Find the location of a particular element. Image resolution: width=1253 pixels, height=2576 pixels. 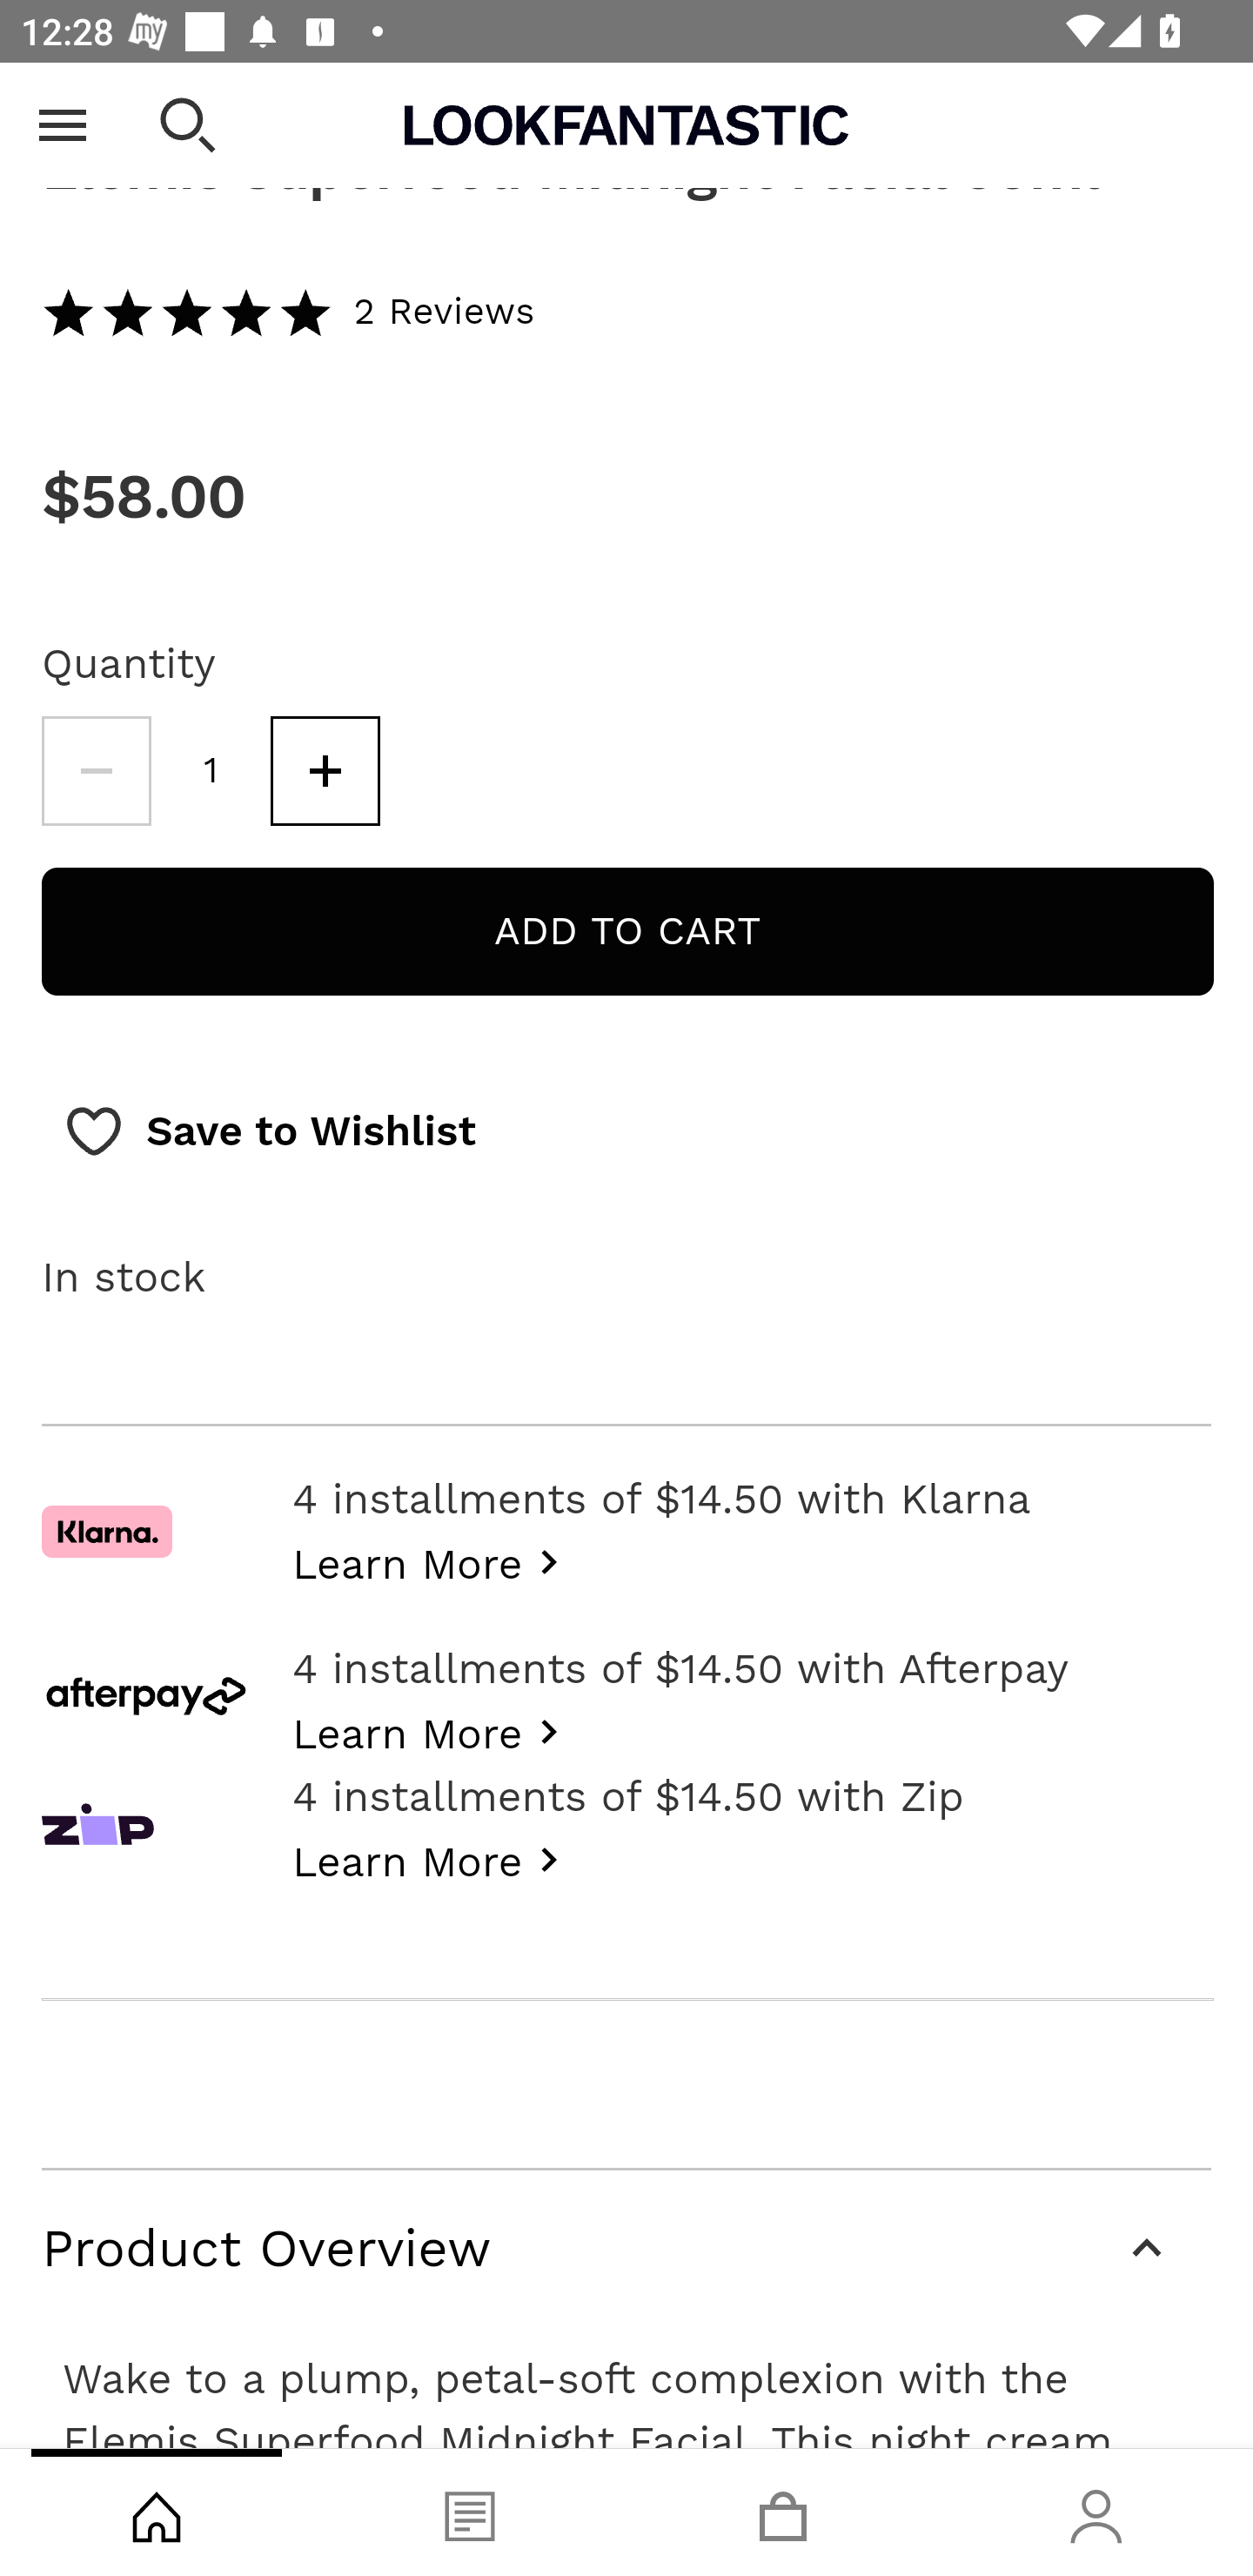

Learn More about klarna_slice is located at coordinates (433, 1562).